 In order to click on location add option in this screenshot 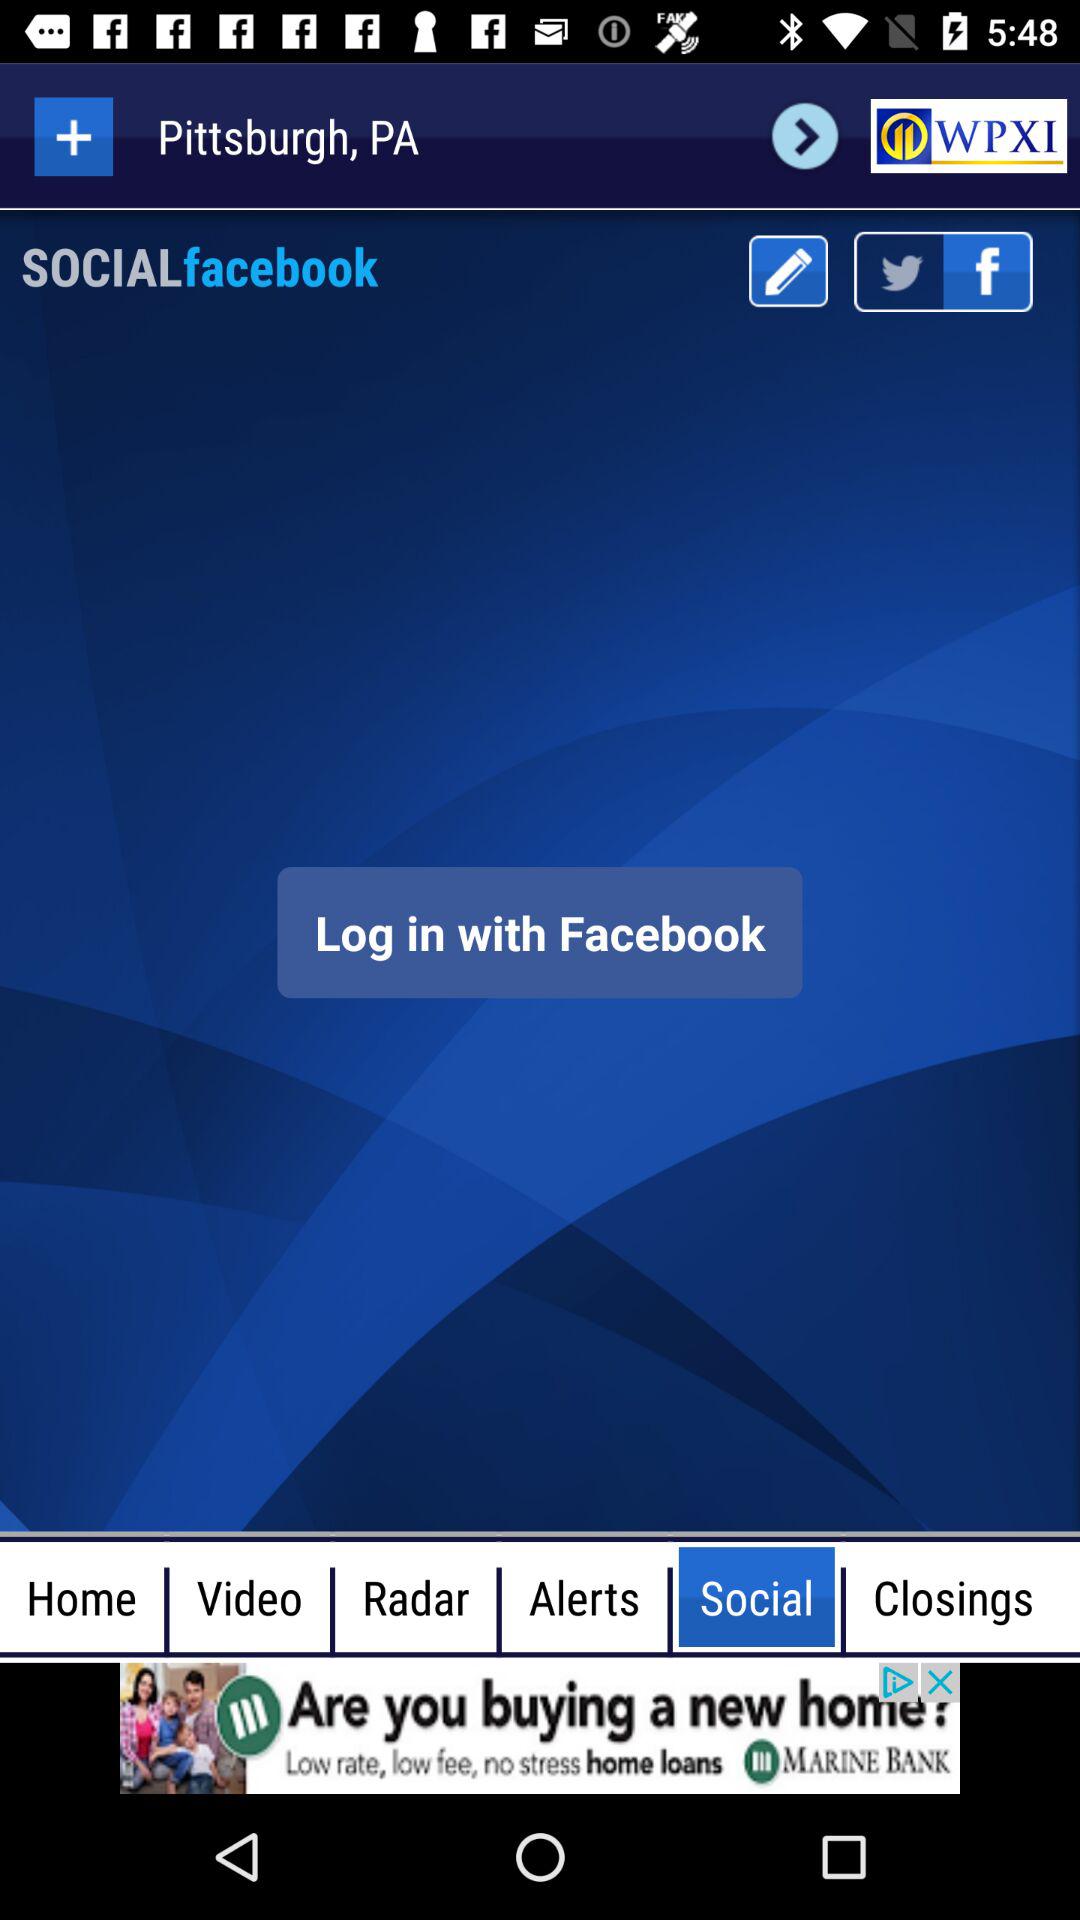, I will do `click(74, 136)`.